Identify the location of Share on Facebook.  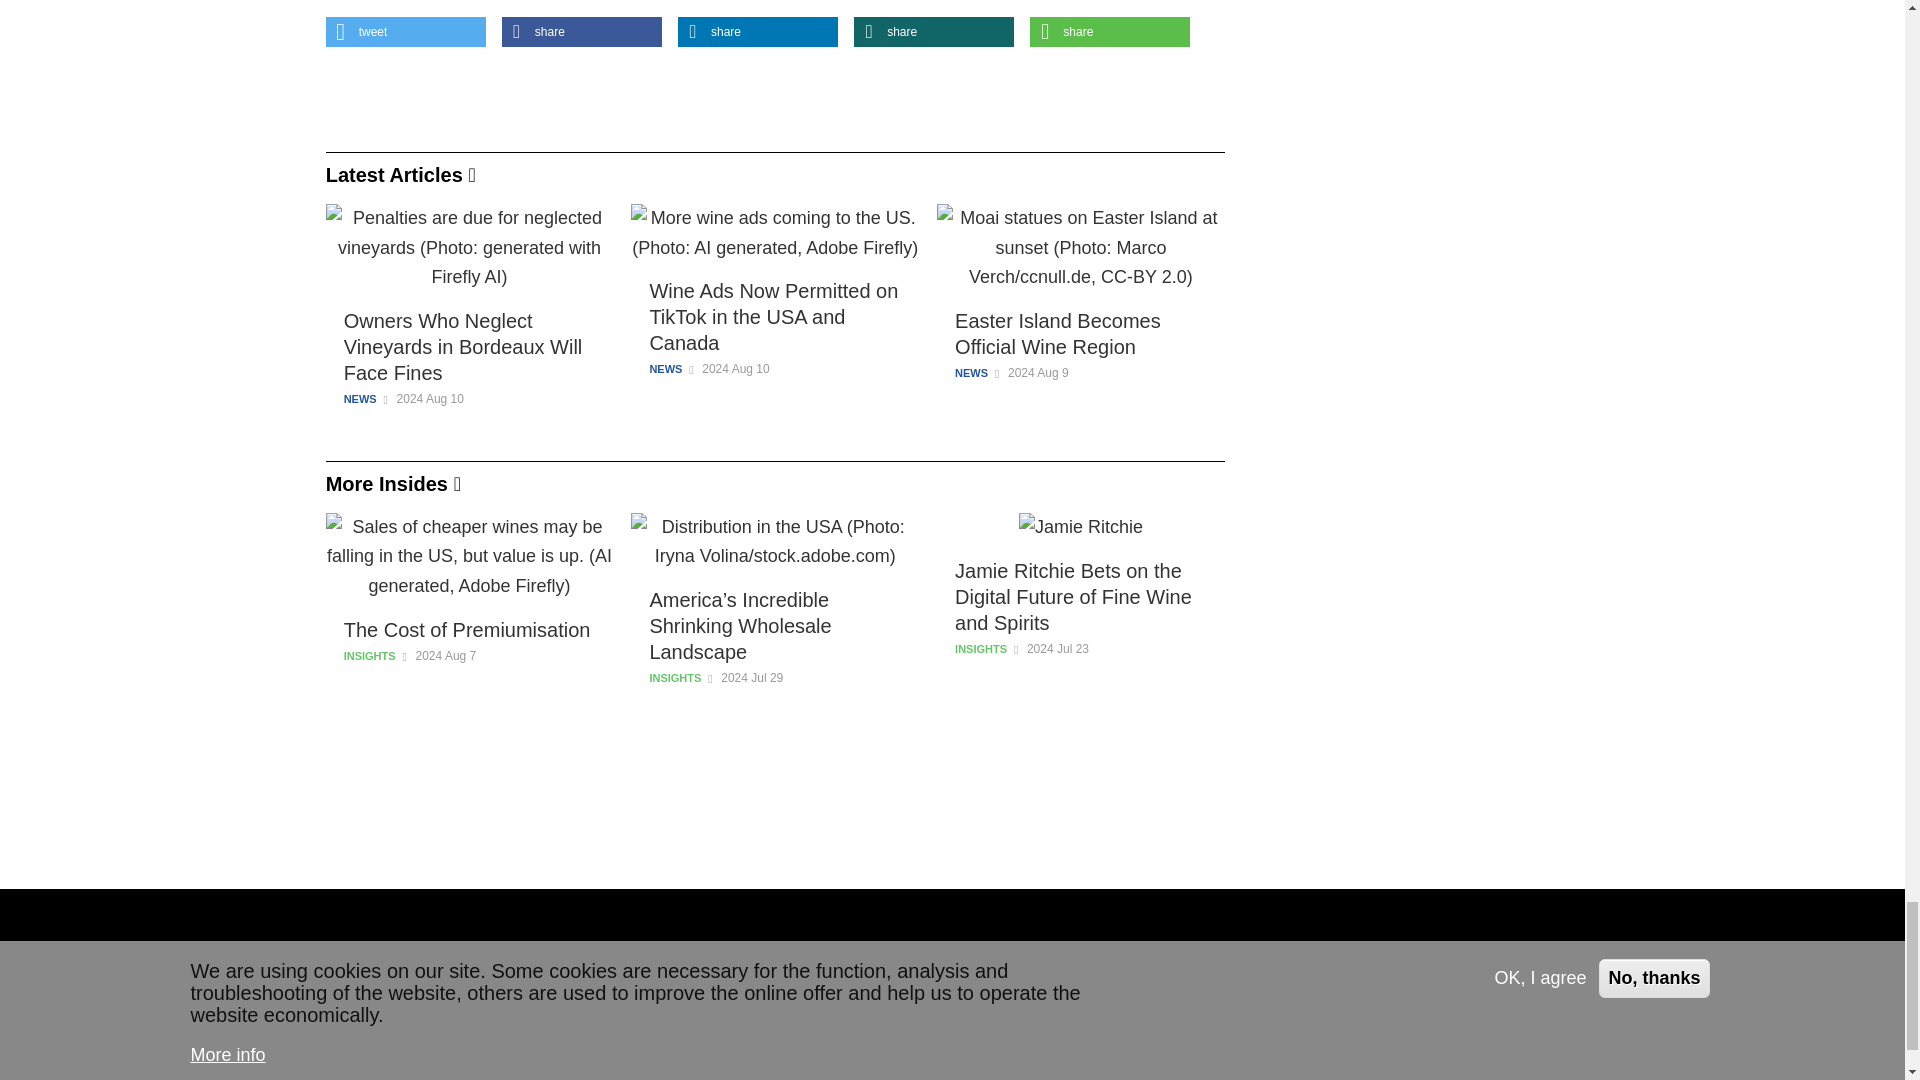
(582, 32).